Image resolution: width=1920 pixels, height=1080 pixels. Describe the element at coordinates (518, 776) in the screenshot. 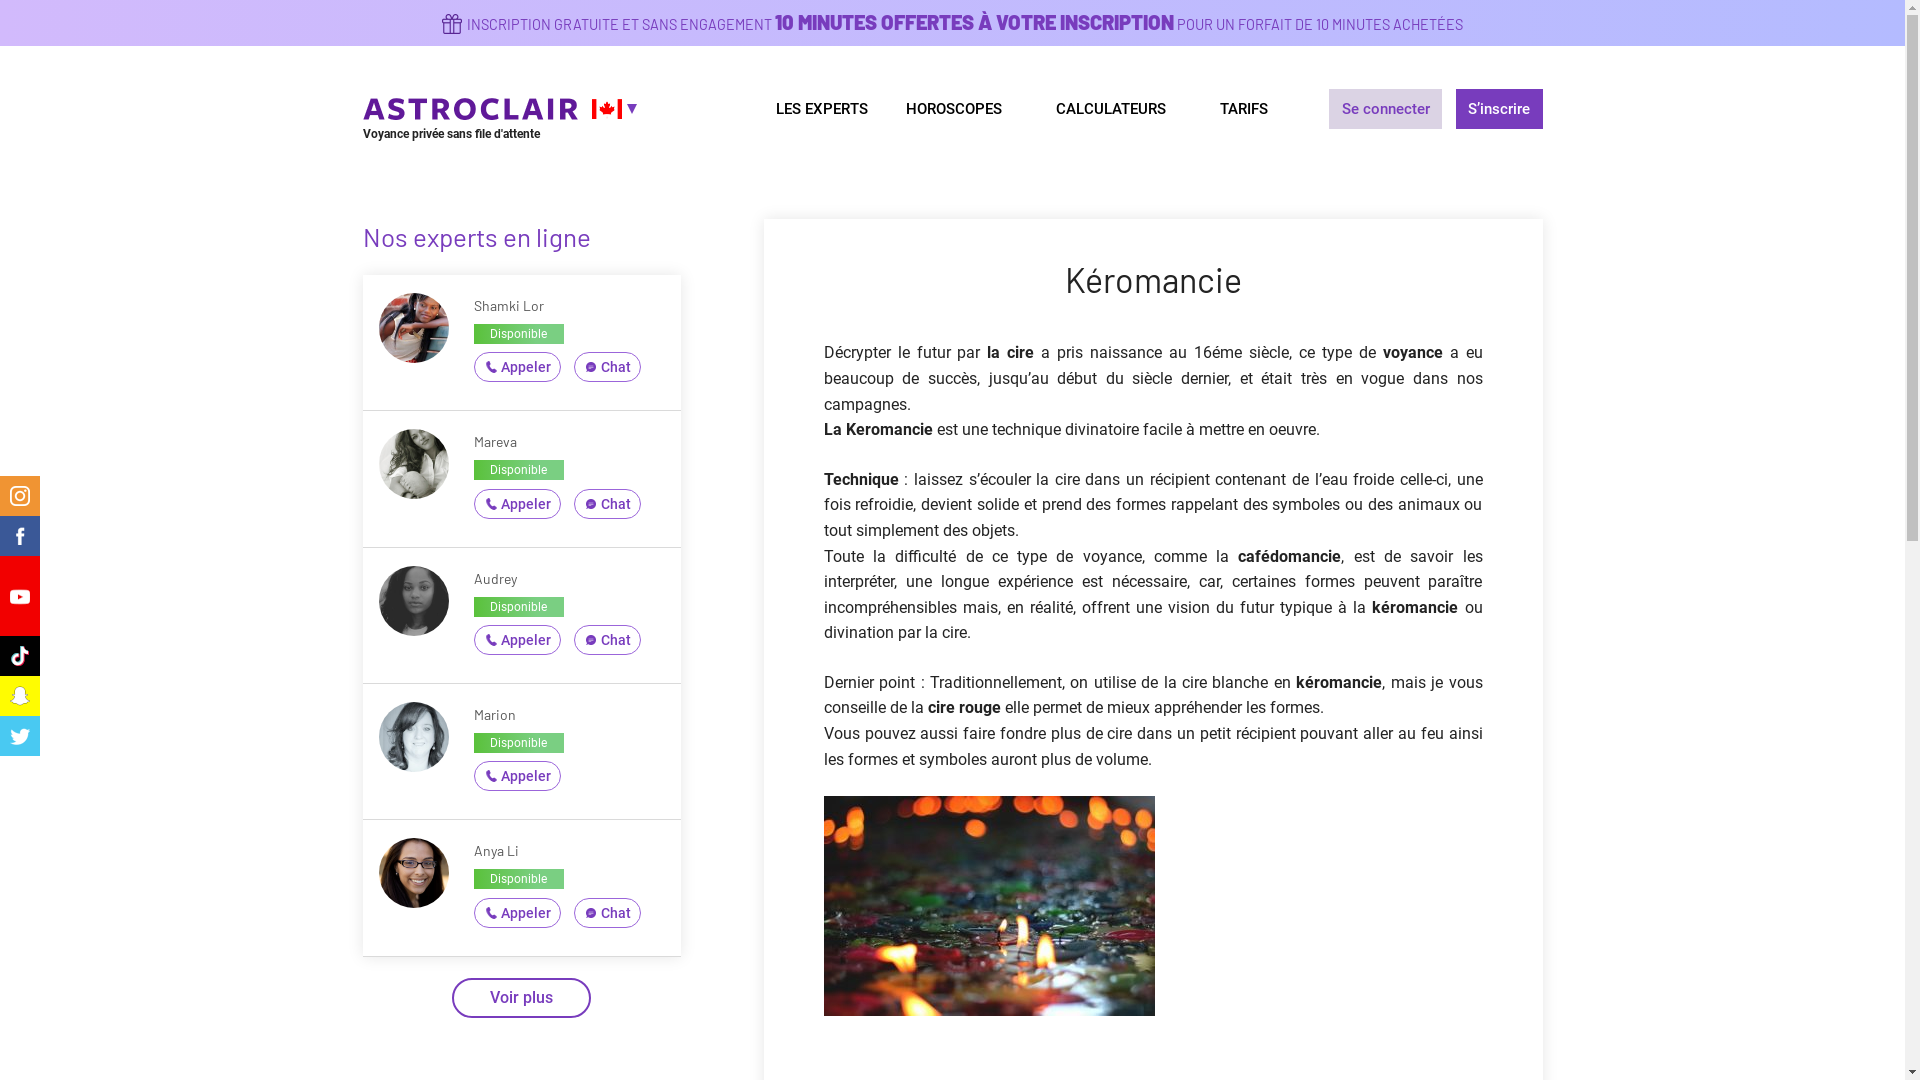

I see `Appeler` at that location.